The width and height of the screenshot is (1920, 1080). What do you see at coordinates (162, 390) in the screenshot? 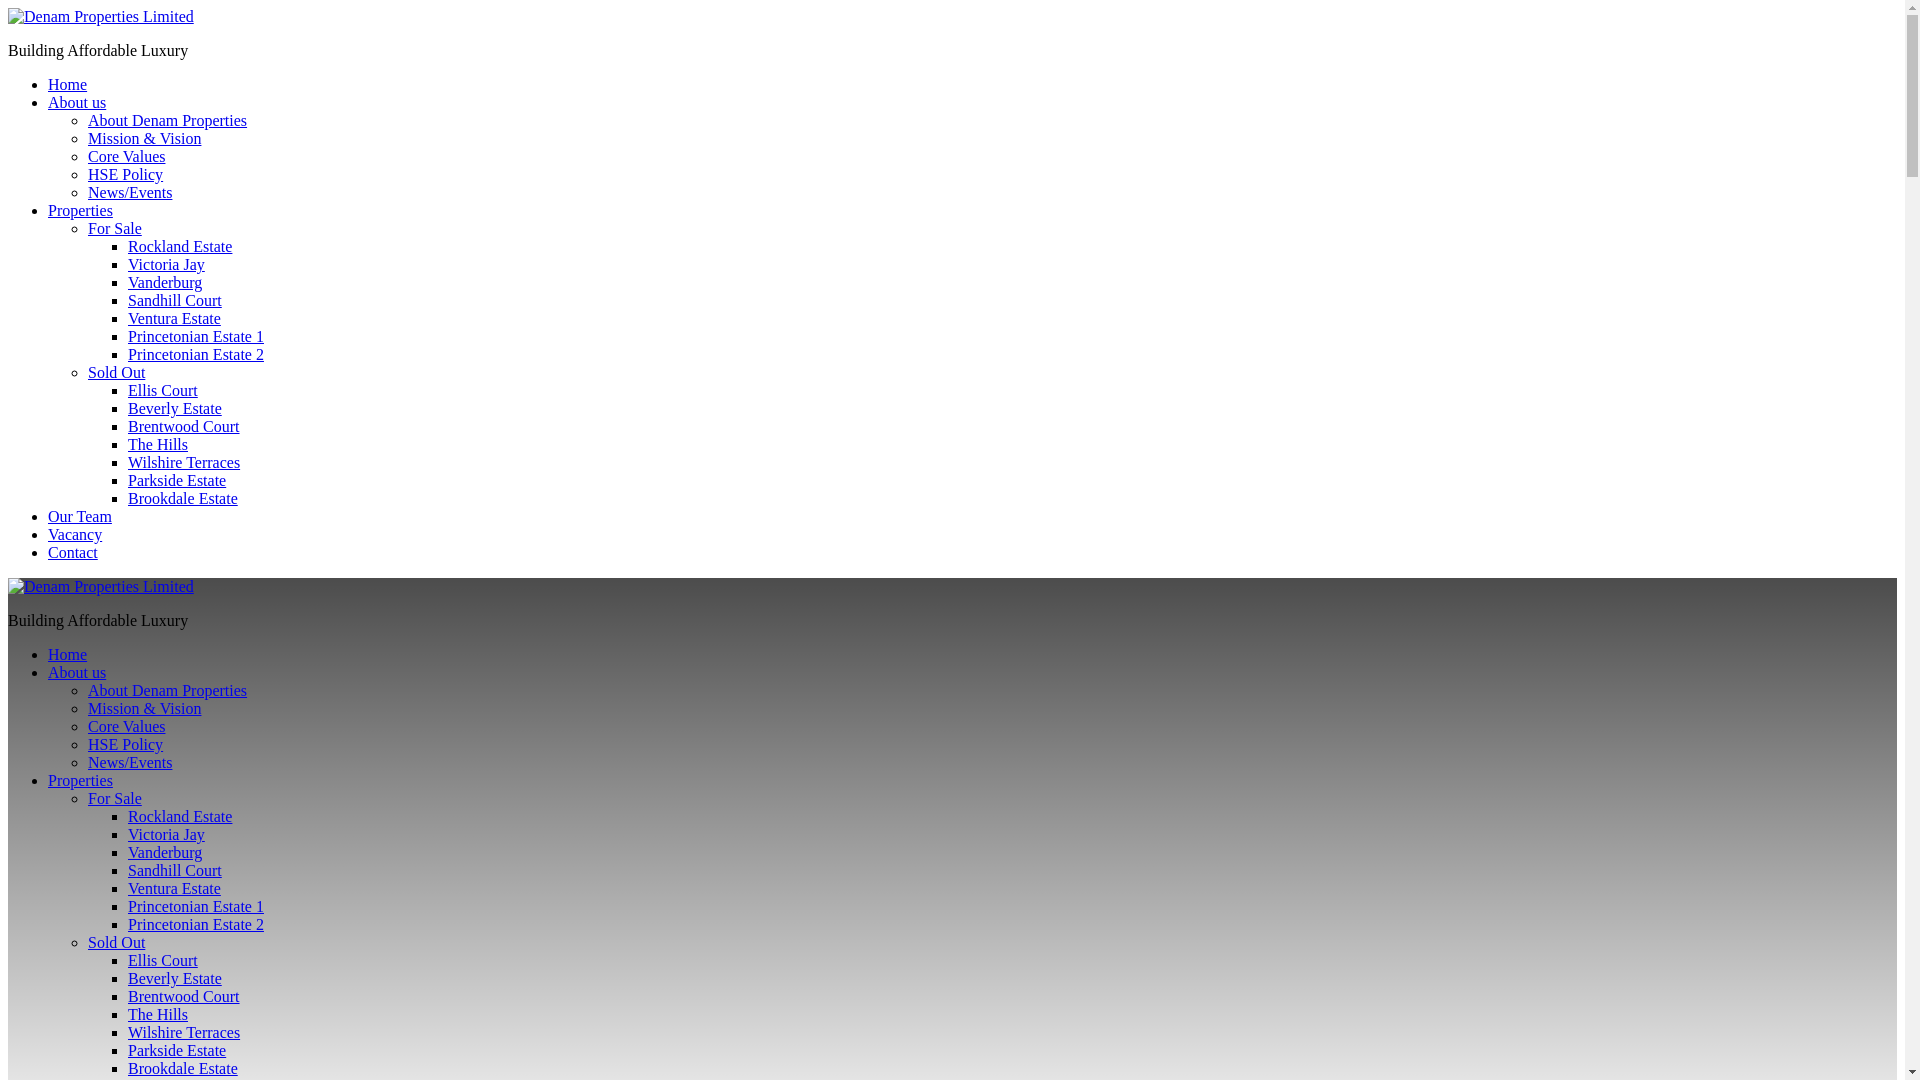
I see `Ellis Court` at bounding box center [162, 390].